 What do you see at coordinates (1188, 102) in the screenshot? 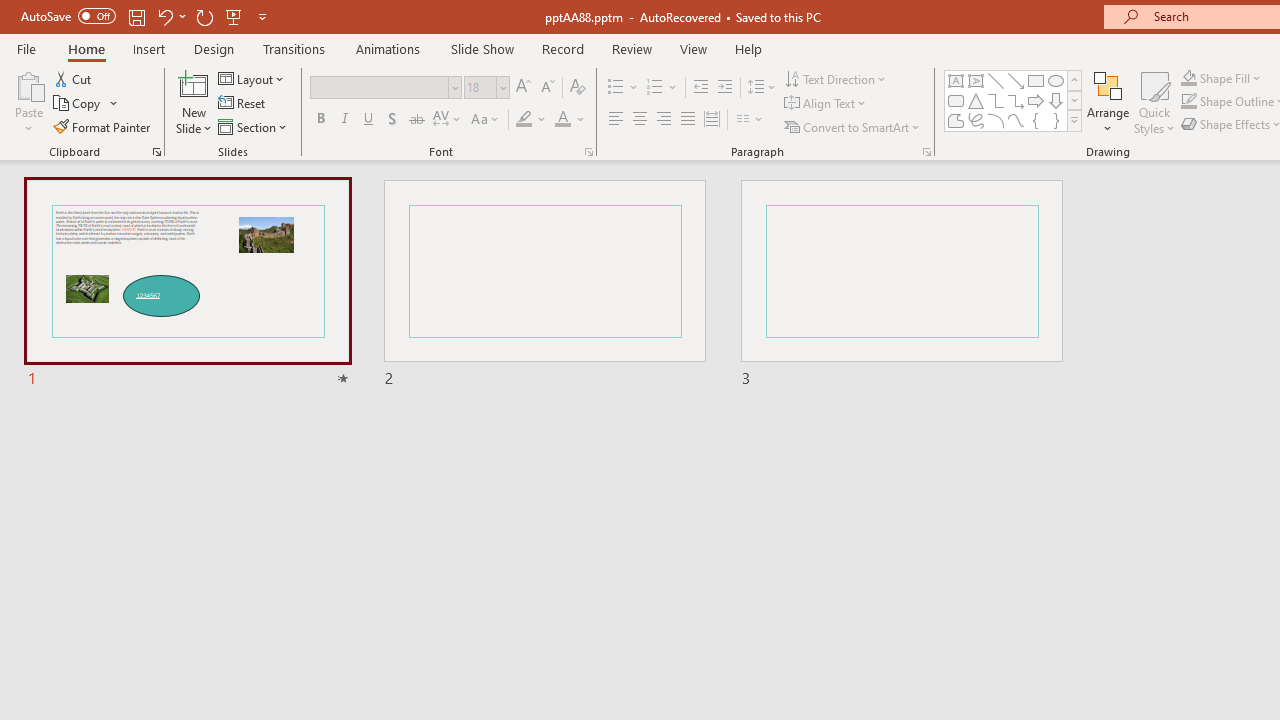
I see `Shape Outline Teal, Accent 1` at bounding box center [1188, 102].